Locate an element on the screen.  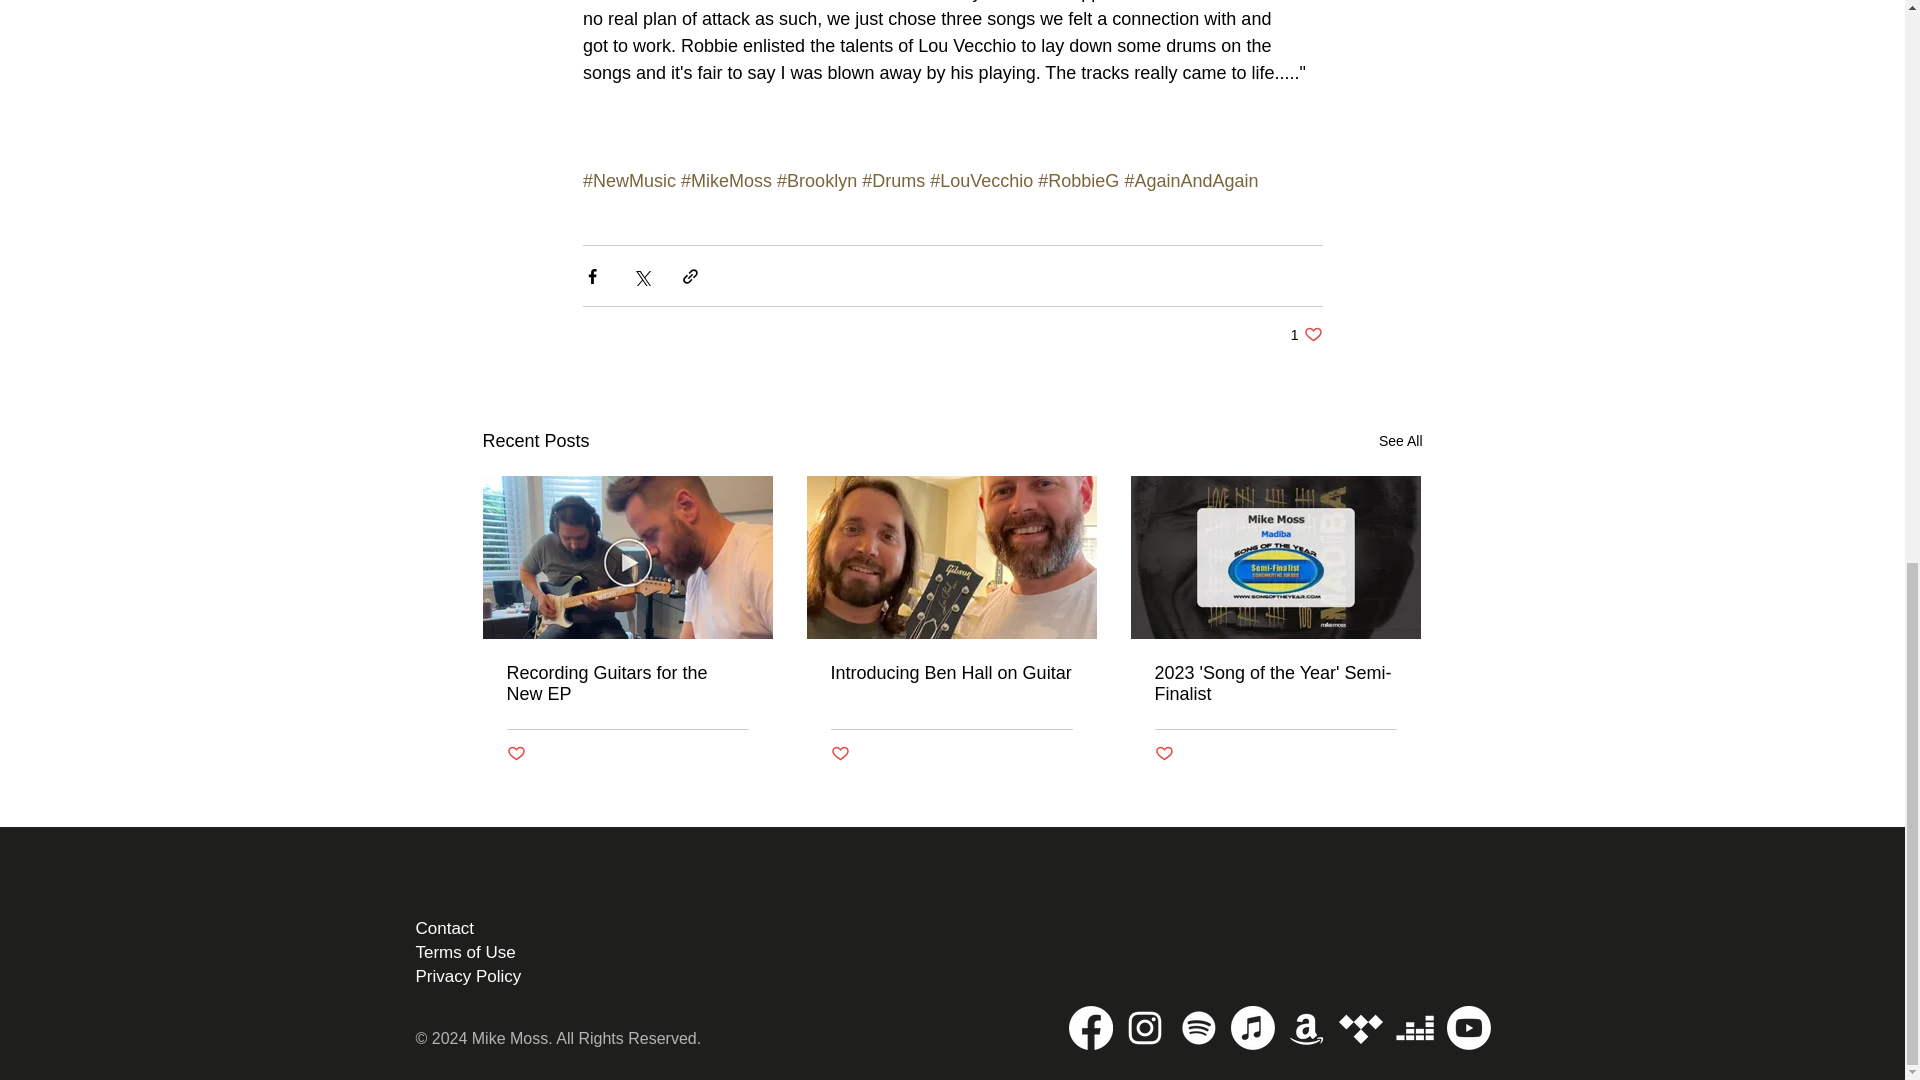
Post not marked as liked is located at coordinates (1163, 754).